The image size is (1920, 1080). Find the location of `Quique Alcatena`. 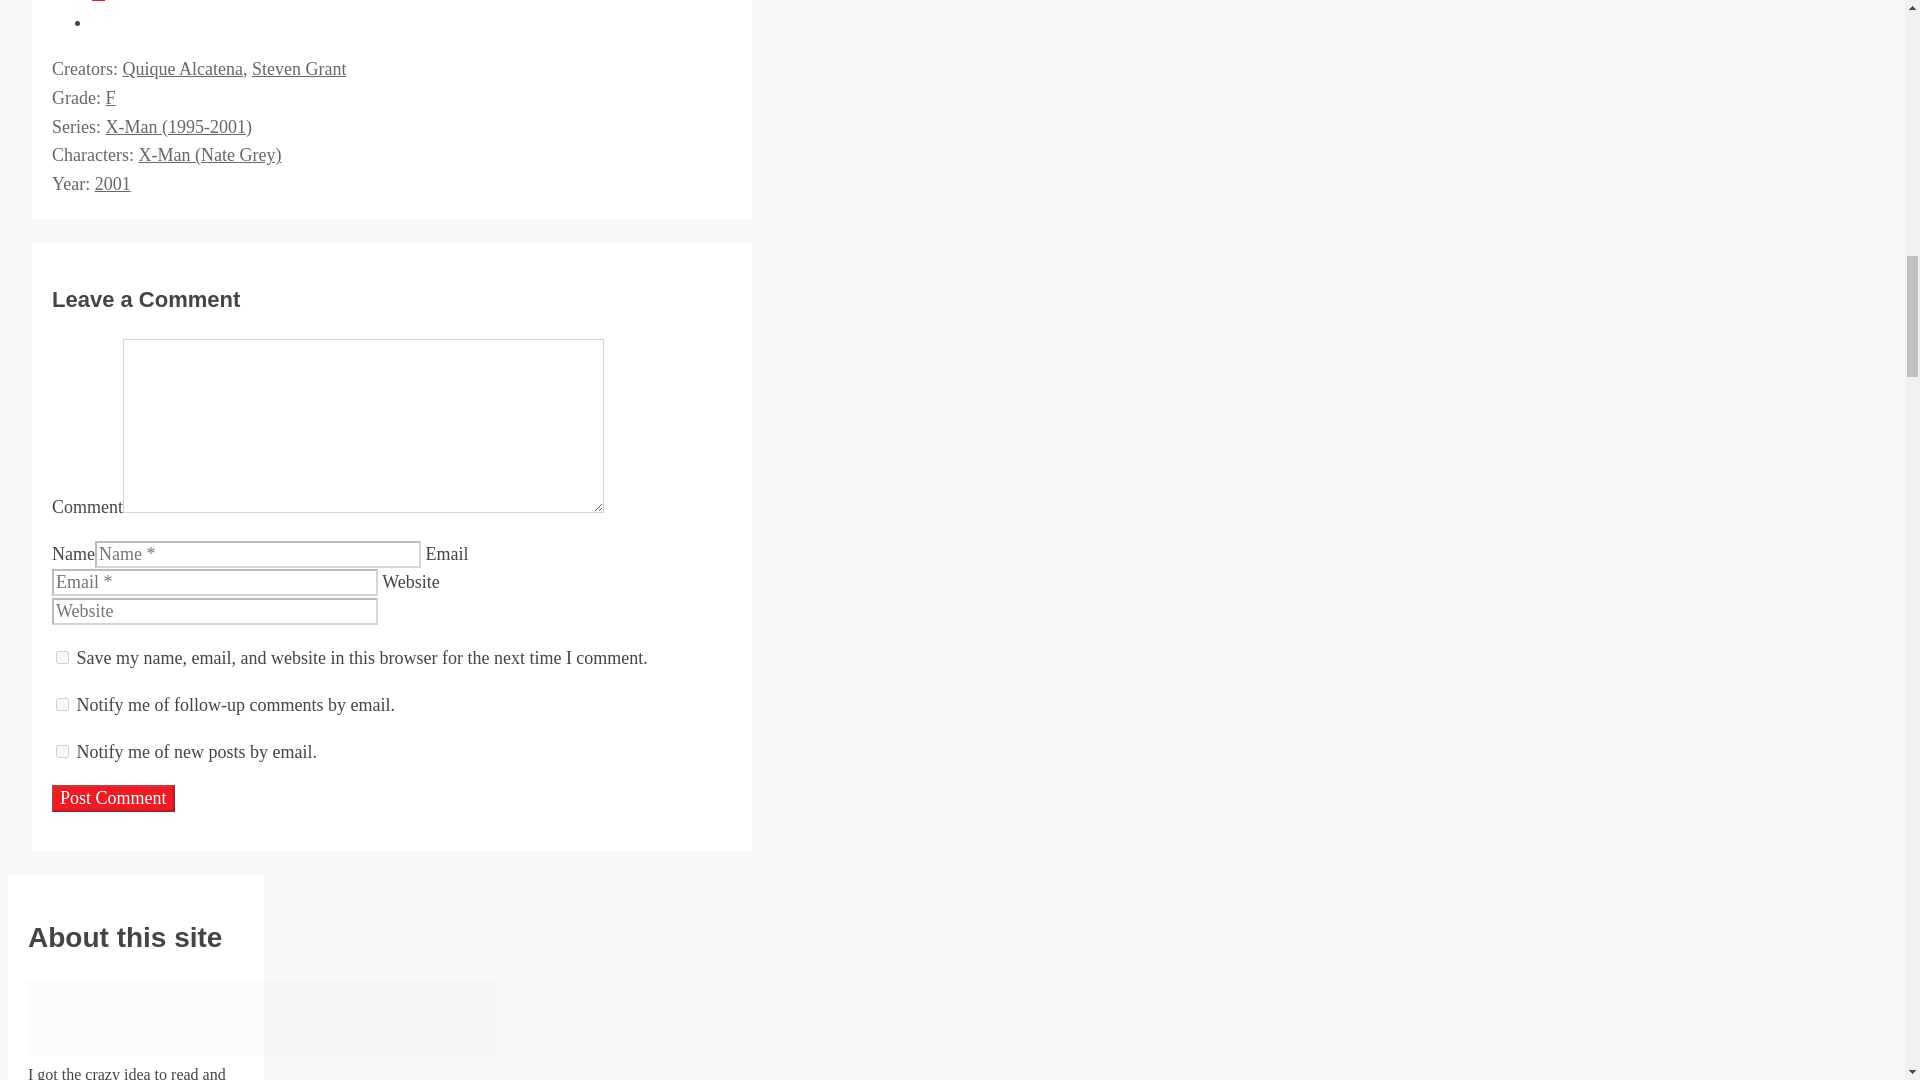

Quique Alcatena is located at coordinates (182, 68).